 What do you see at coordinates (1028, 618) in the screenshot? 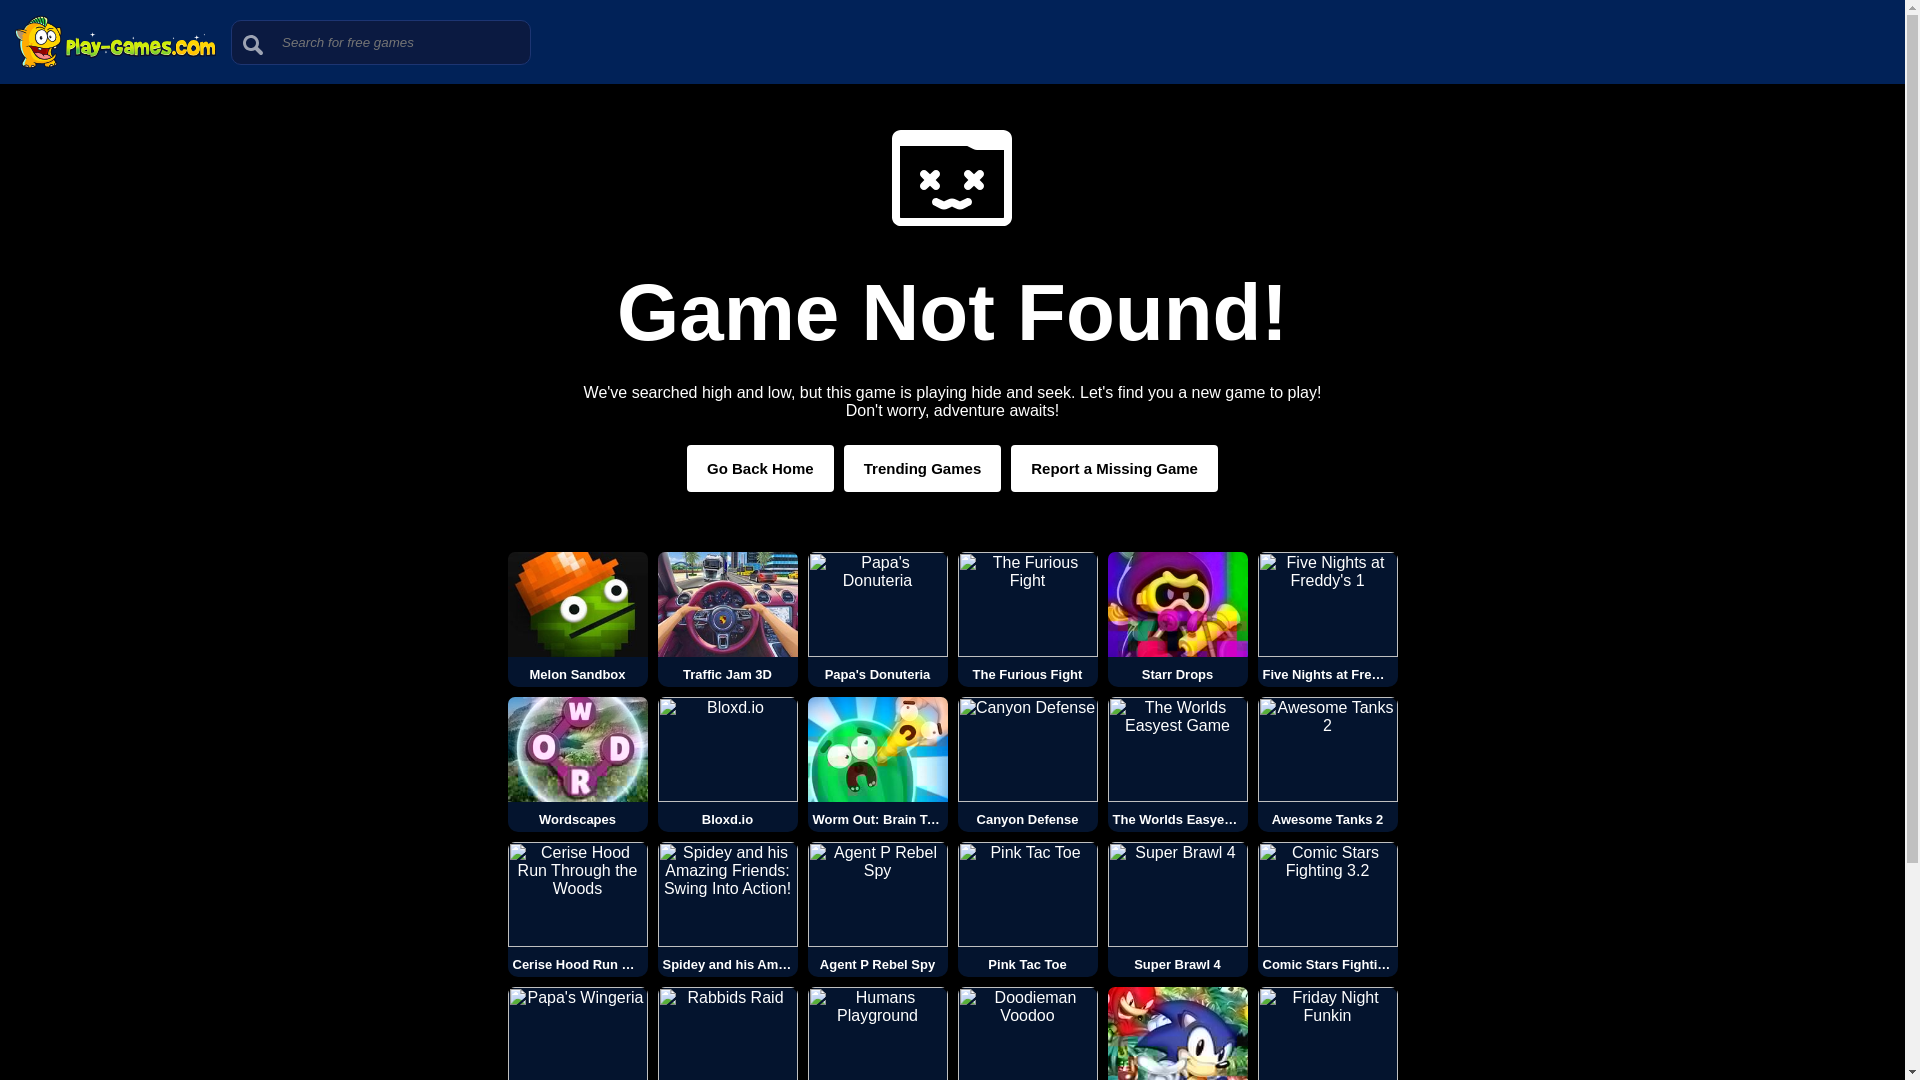
I see `The Furious Fight` at bounding box center [1028, 618].